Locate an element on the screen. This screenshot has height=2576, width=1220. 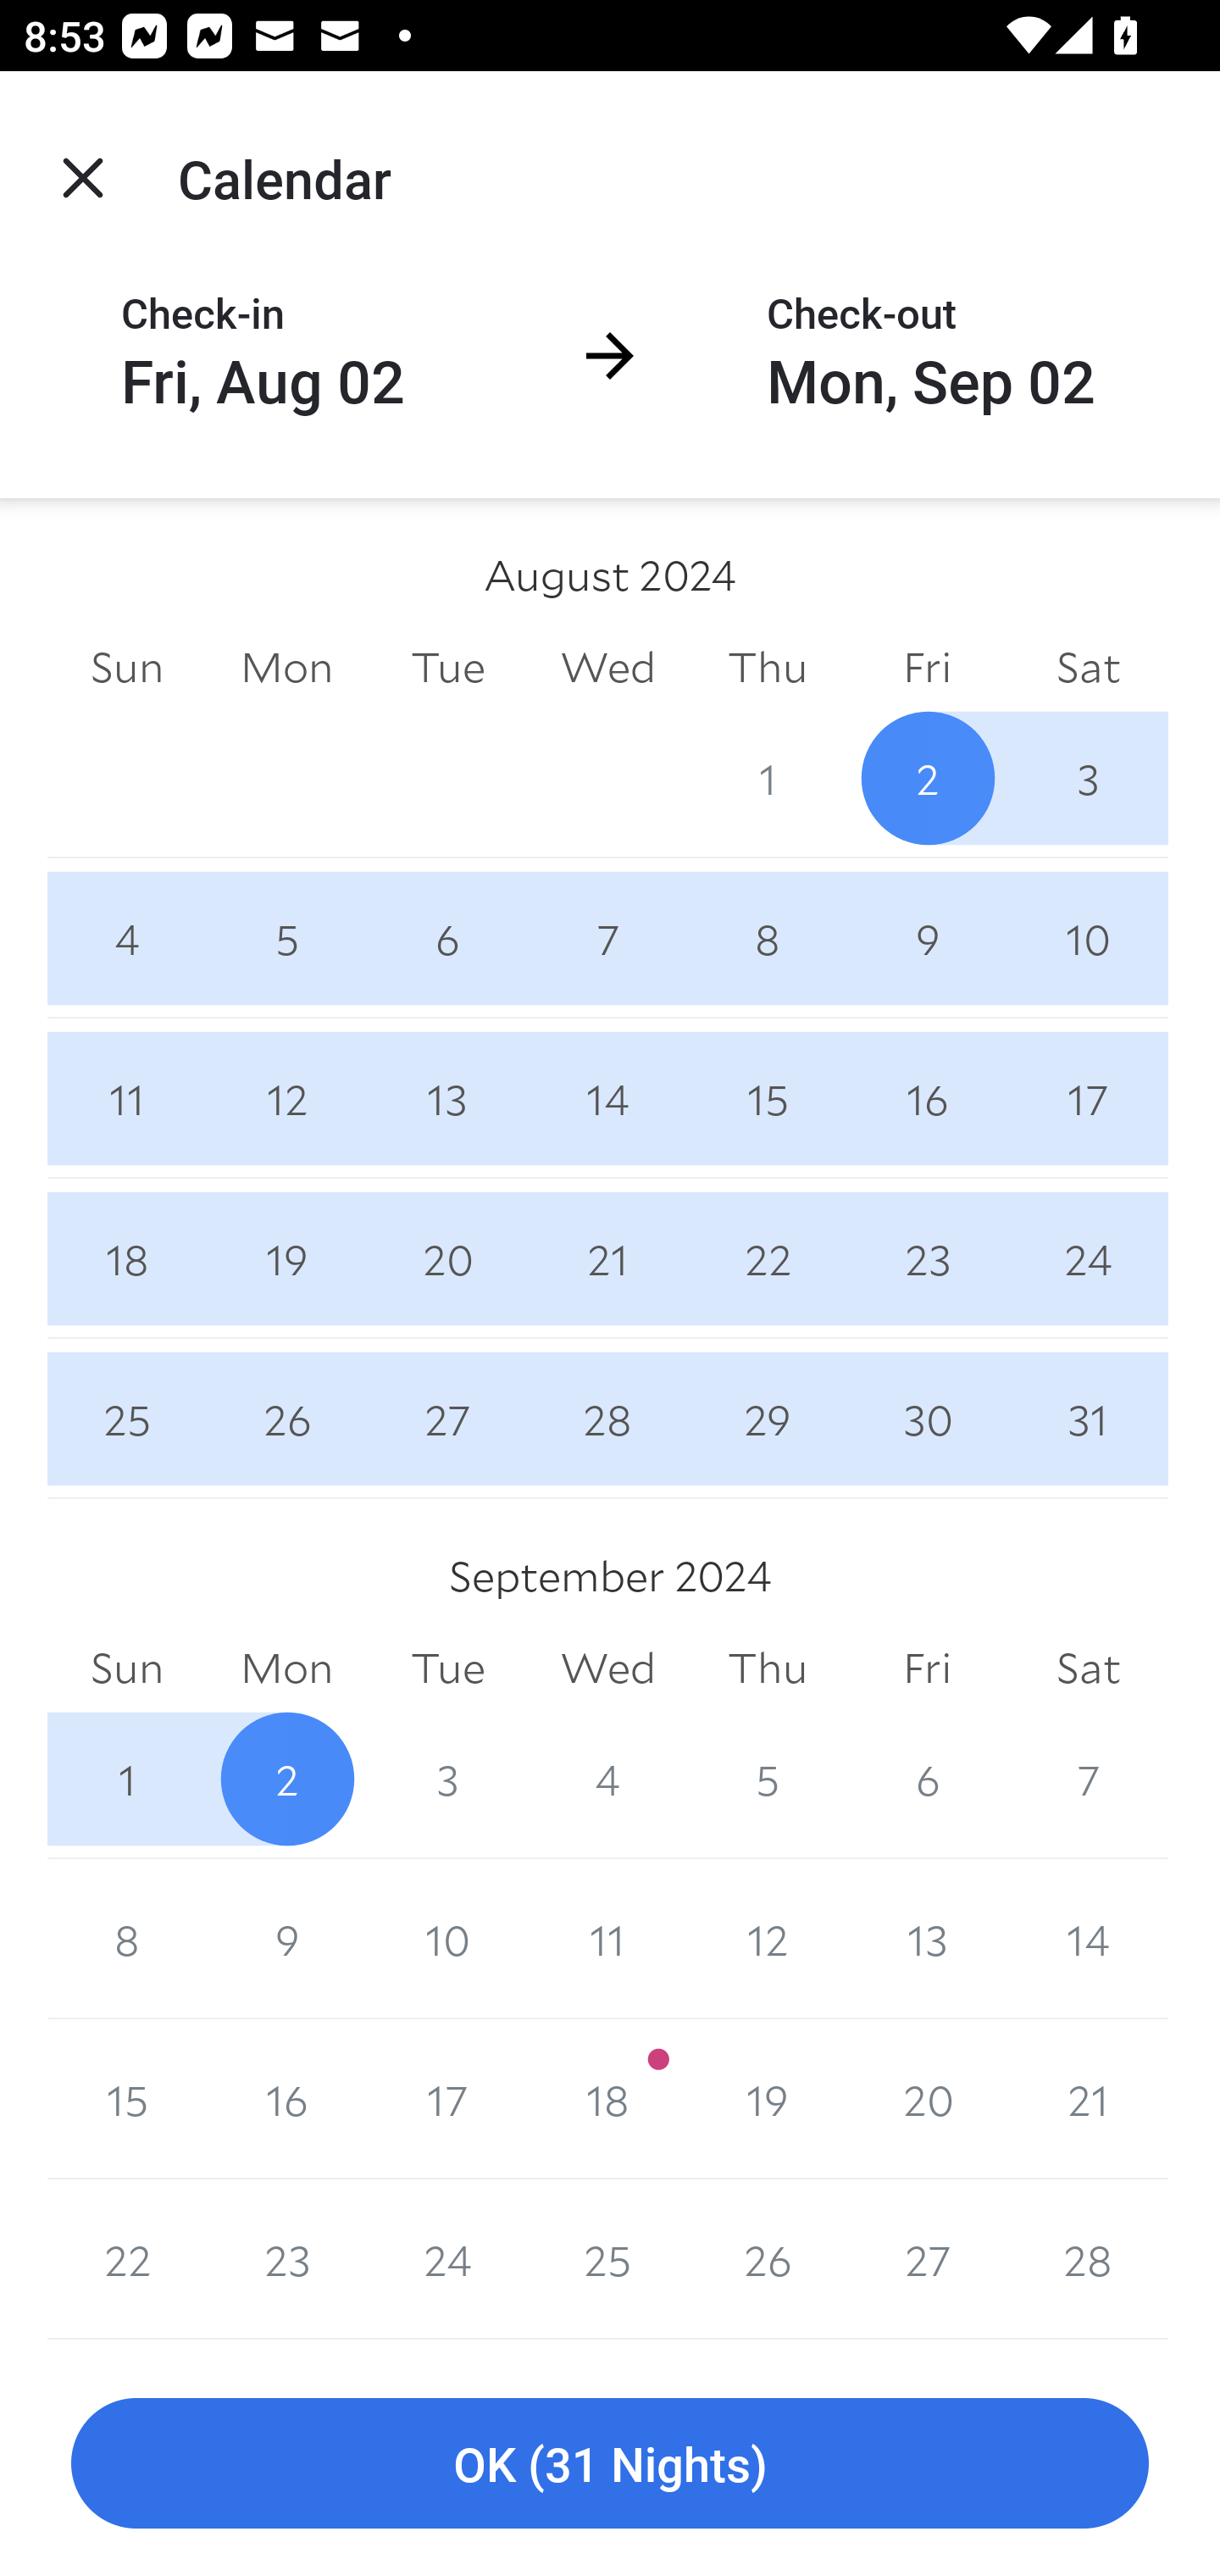
19 19 August 2024 is located at coordinates (286, 1259).